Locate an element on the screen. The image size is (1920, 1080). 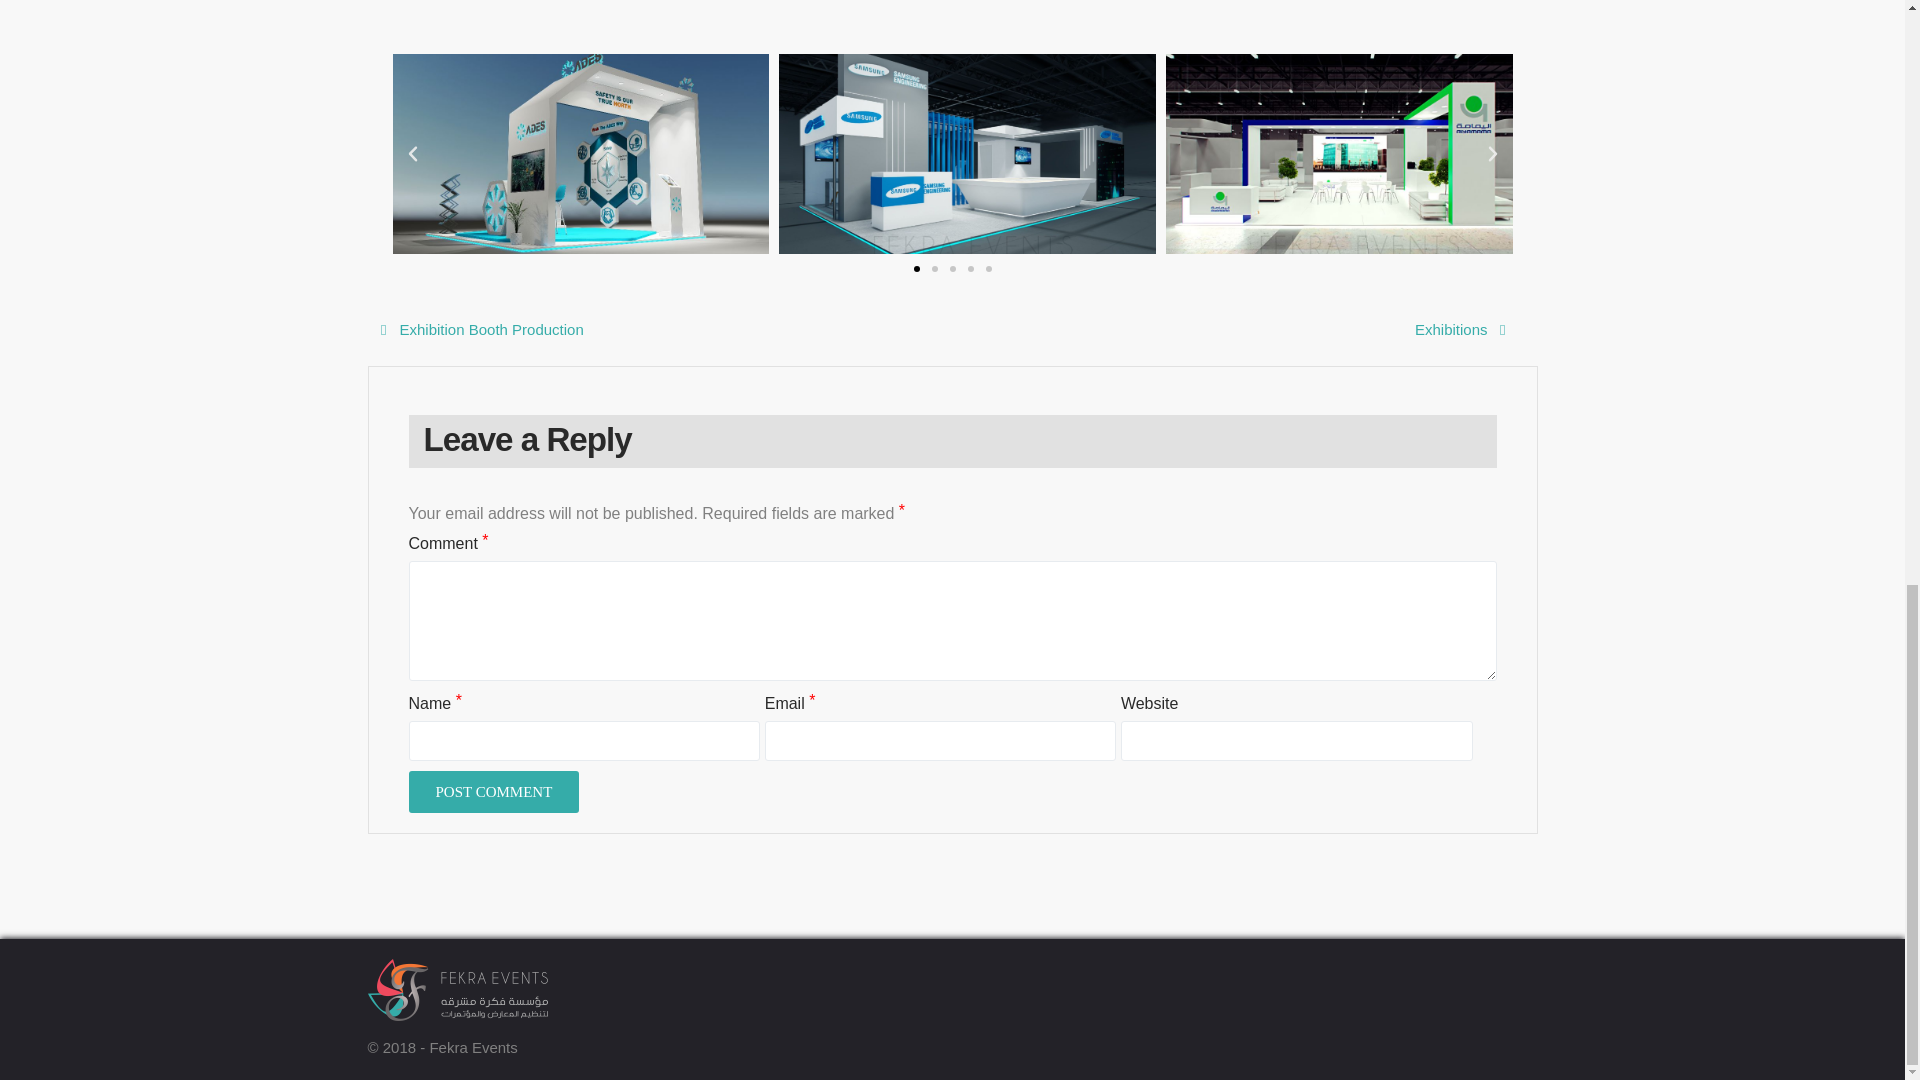
Exhibitions is located at coordinates (1460, 330).